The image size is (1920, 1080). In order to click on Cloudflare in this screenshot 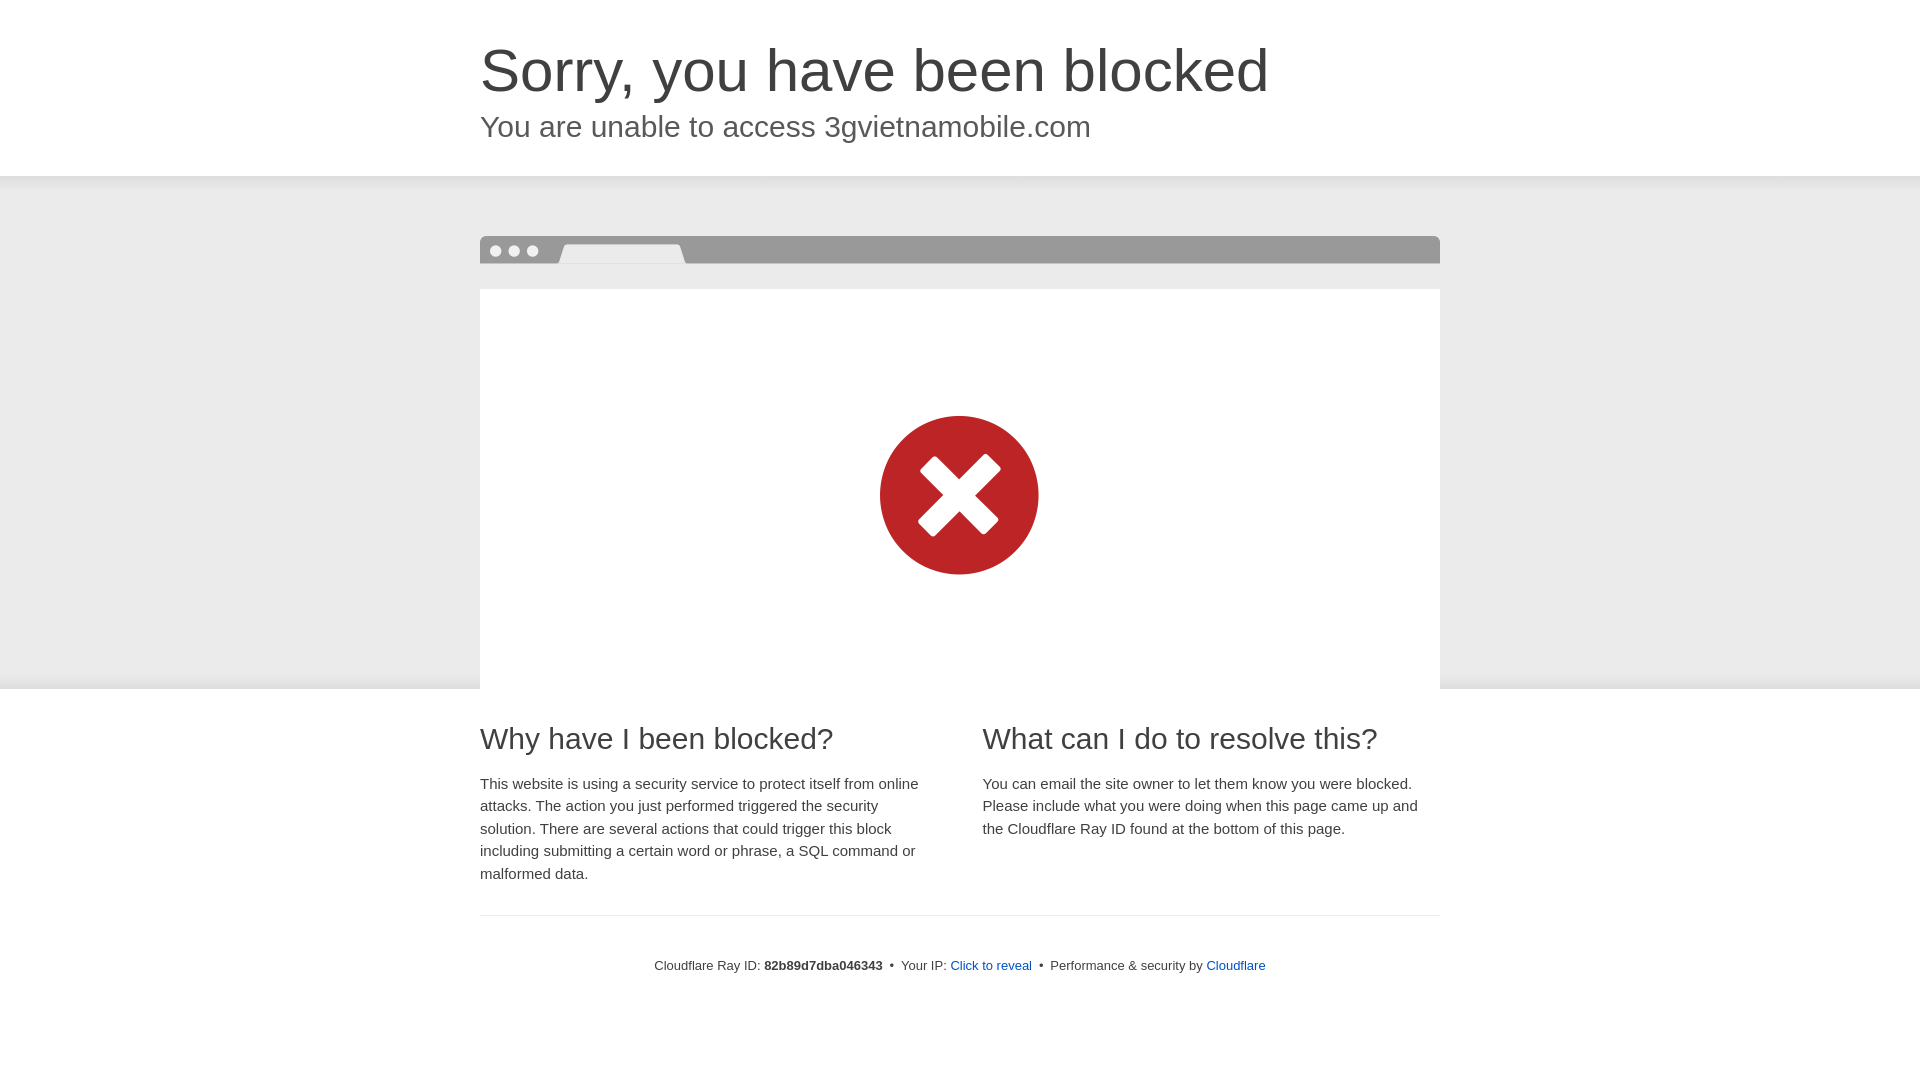, I will do `click(1236, 966)`.